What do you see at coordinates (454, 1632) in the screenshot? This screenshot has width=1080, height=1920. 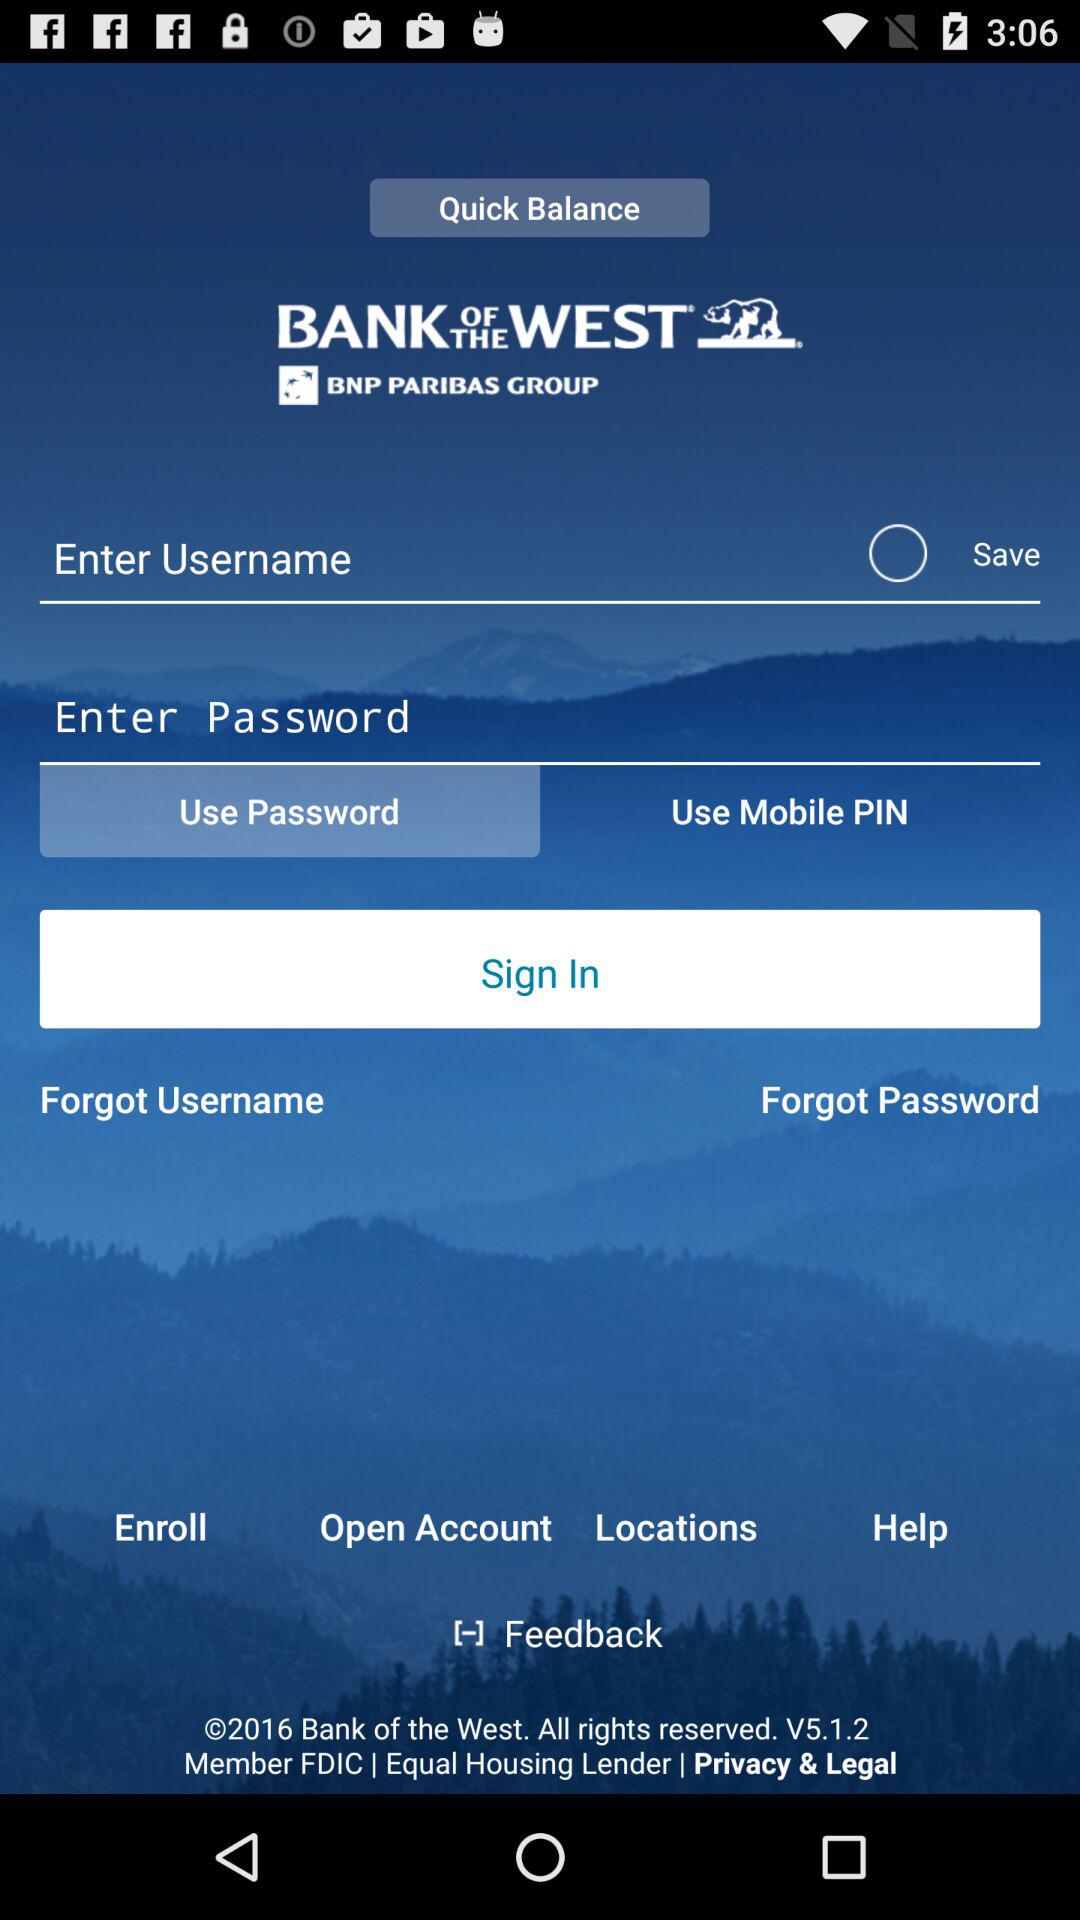 I see `select button to the right of enroll button` at bounding box center [454, 1632].